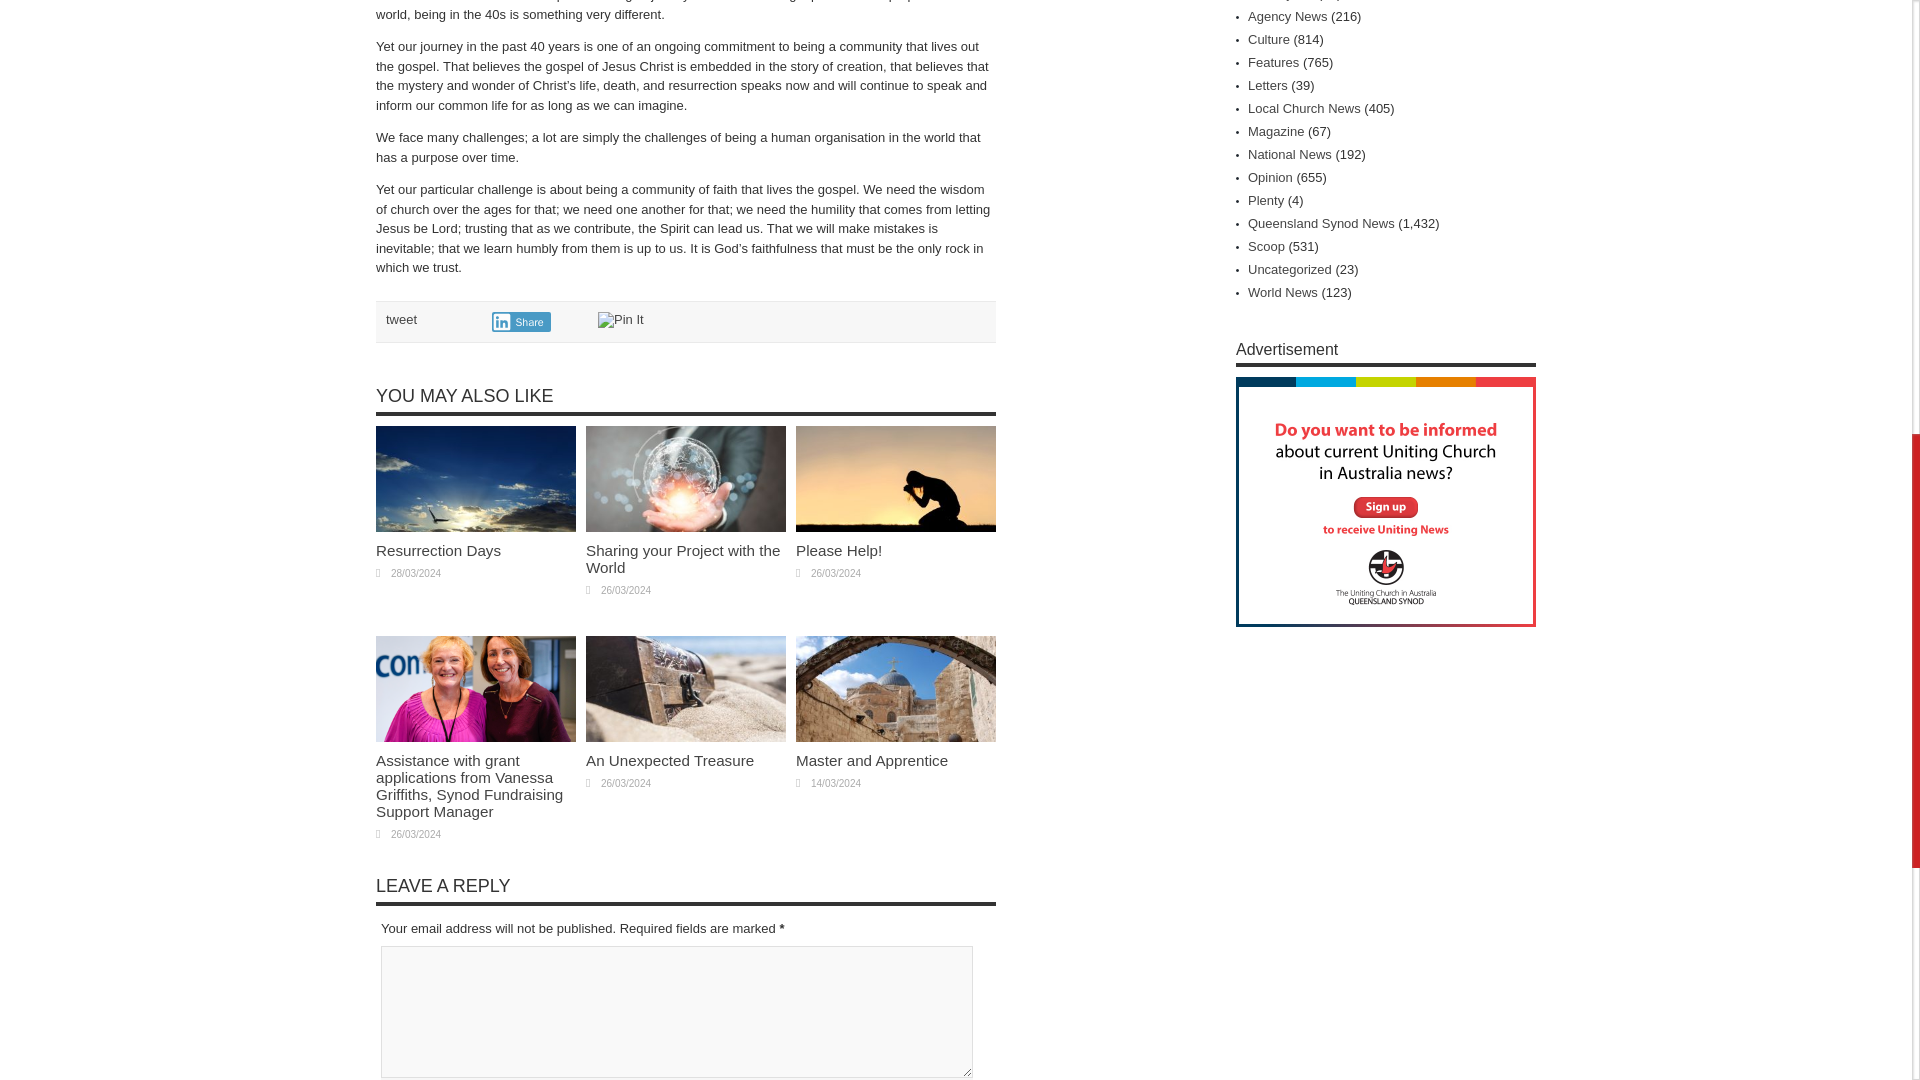 This screenshot has width=1920, height=1080. What do you see at coordinates (838, 550) in the screenshot?
I see `Permalink to Please Help!` at bounding box center [838, 550].